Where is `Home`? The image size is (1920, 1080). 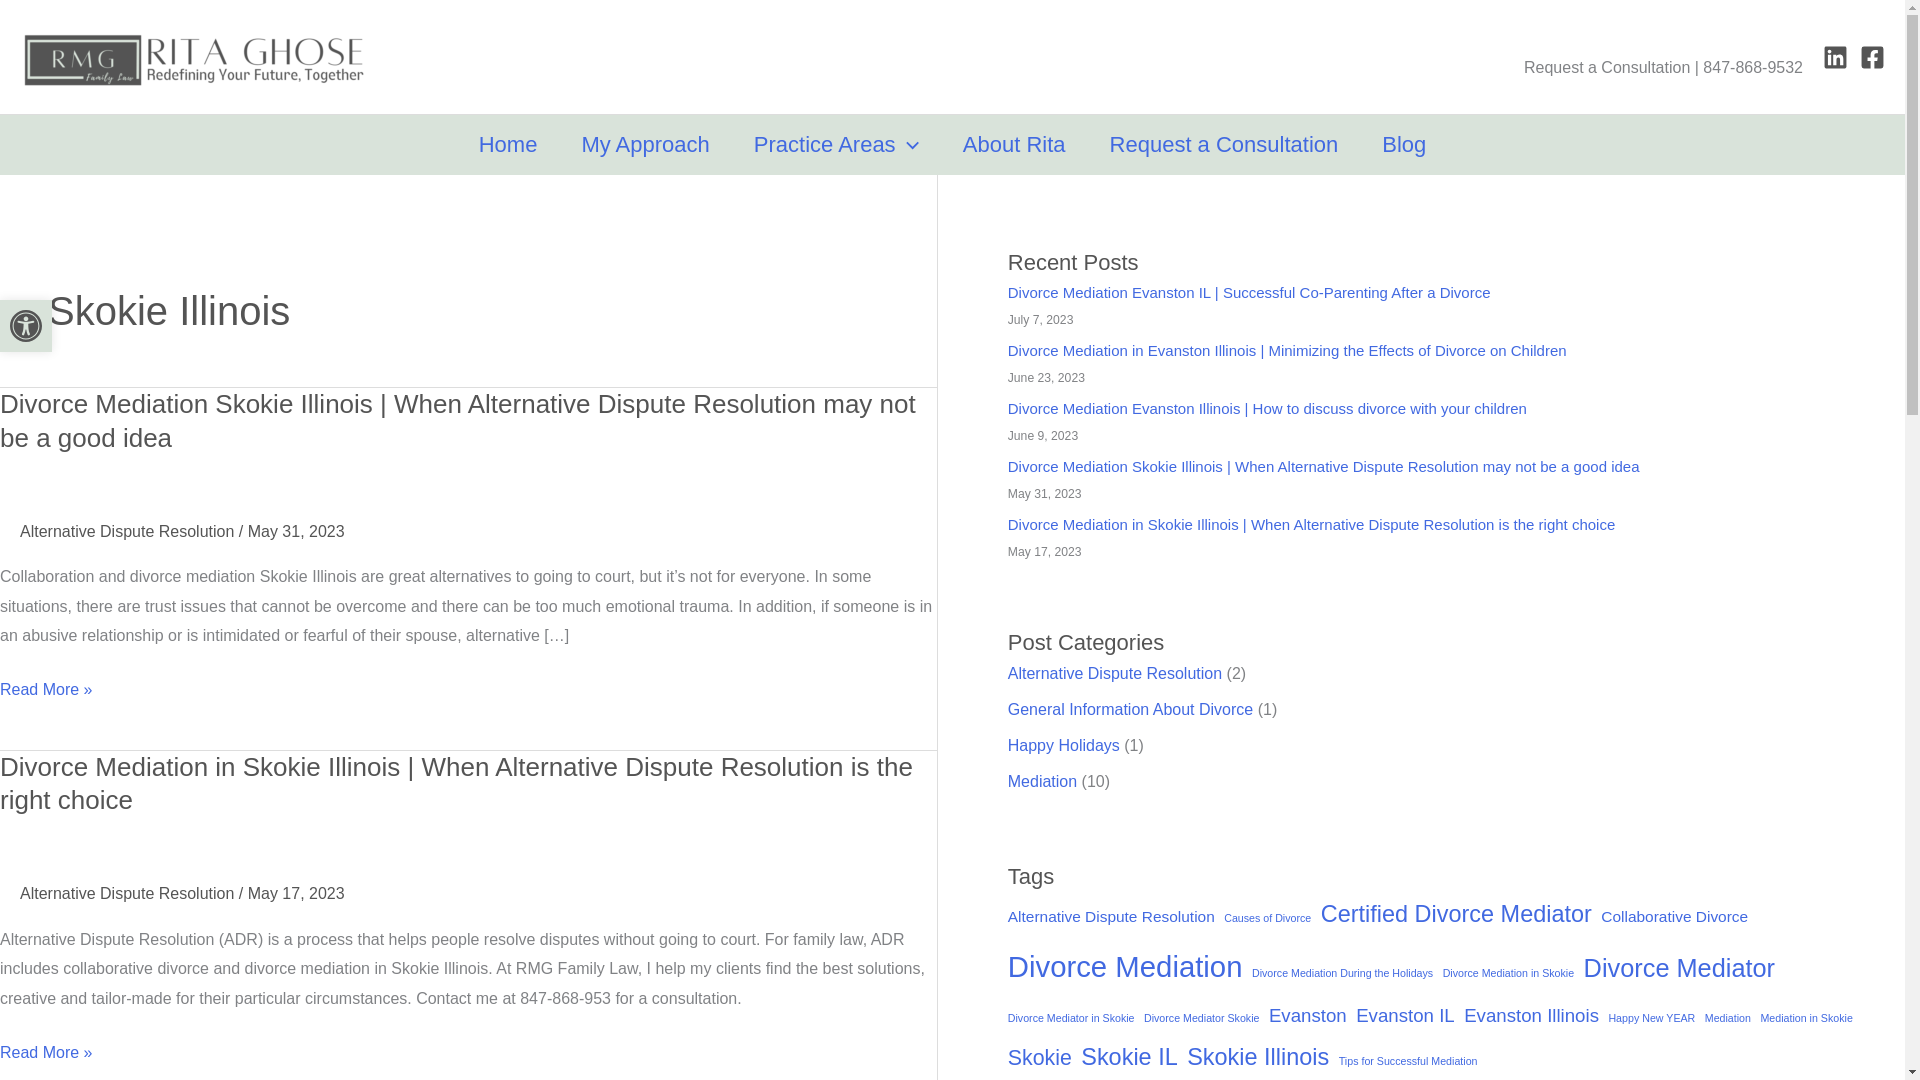
Home is located at coordinates (26, 326).